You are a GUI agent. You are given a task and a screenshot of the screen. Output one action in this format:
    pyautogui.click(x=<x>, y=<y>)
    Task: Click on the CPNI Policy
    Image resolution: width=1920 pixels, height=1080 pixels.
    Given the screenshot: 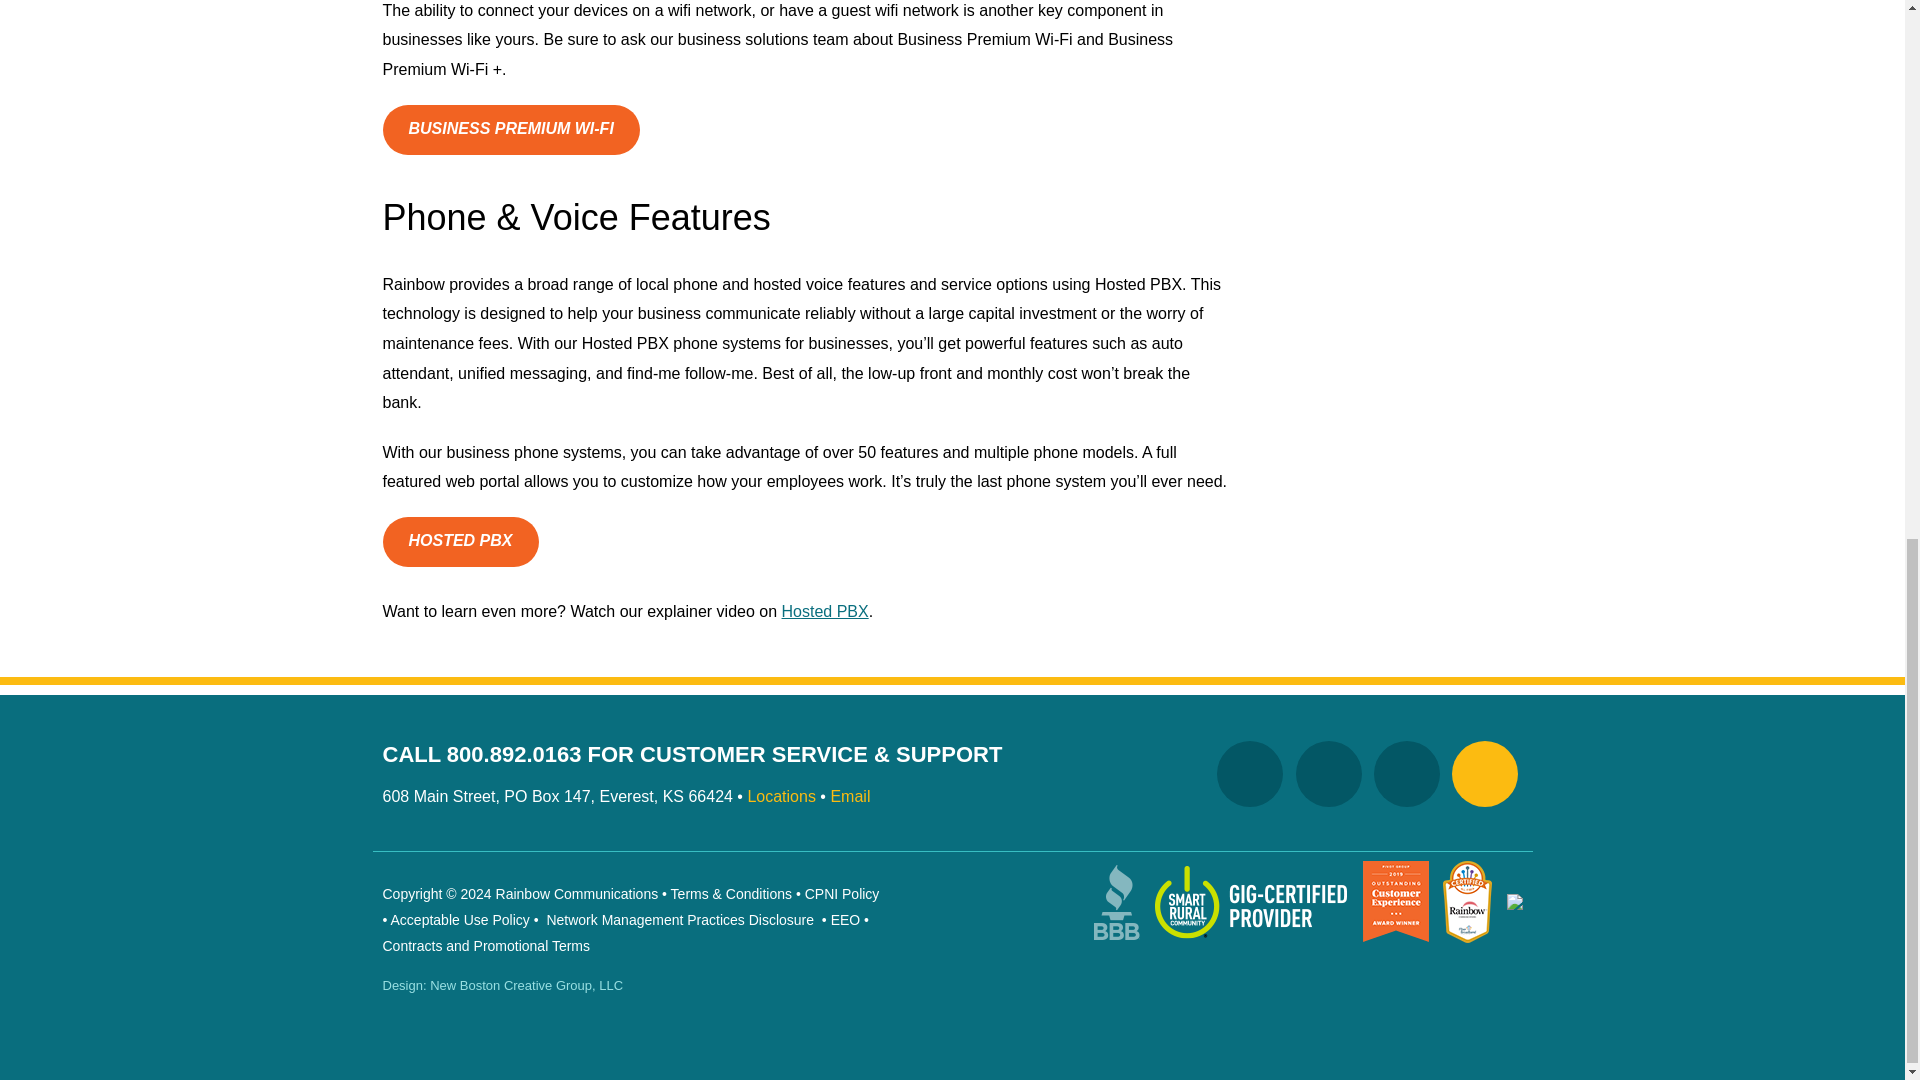 What is the action you would take?
    pyautogui.click(x=842, y=893)
    